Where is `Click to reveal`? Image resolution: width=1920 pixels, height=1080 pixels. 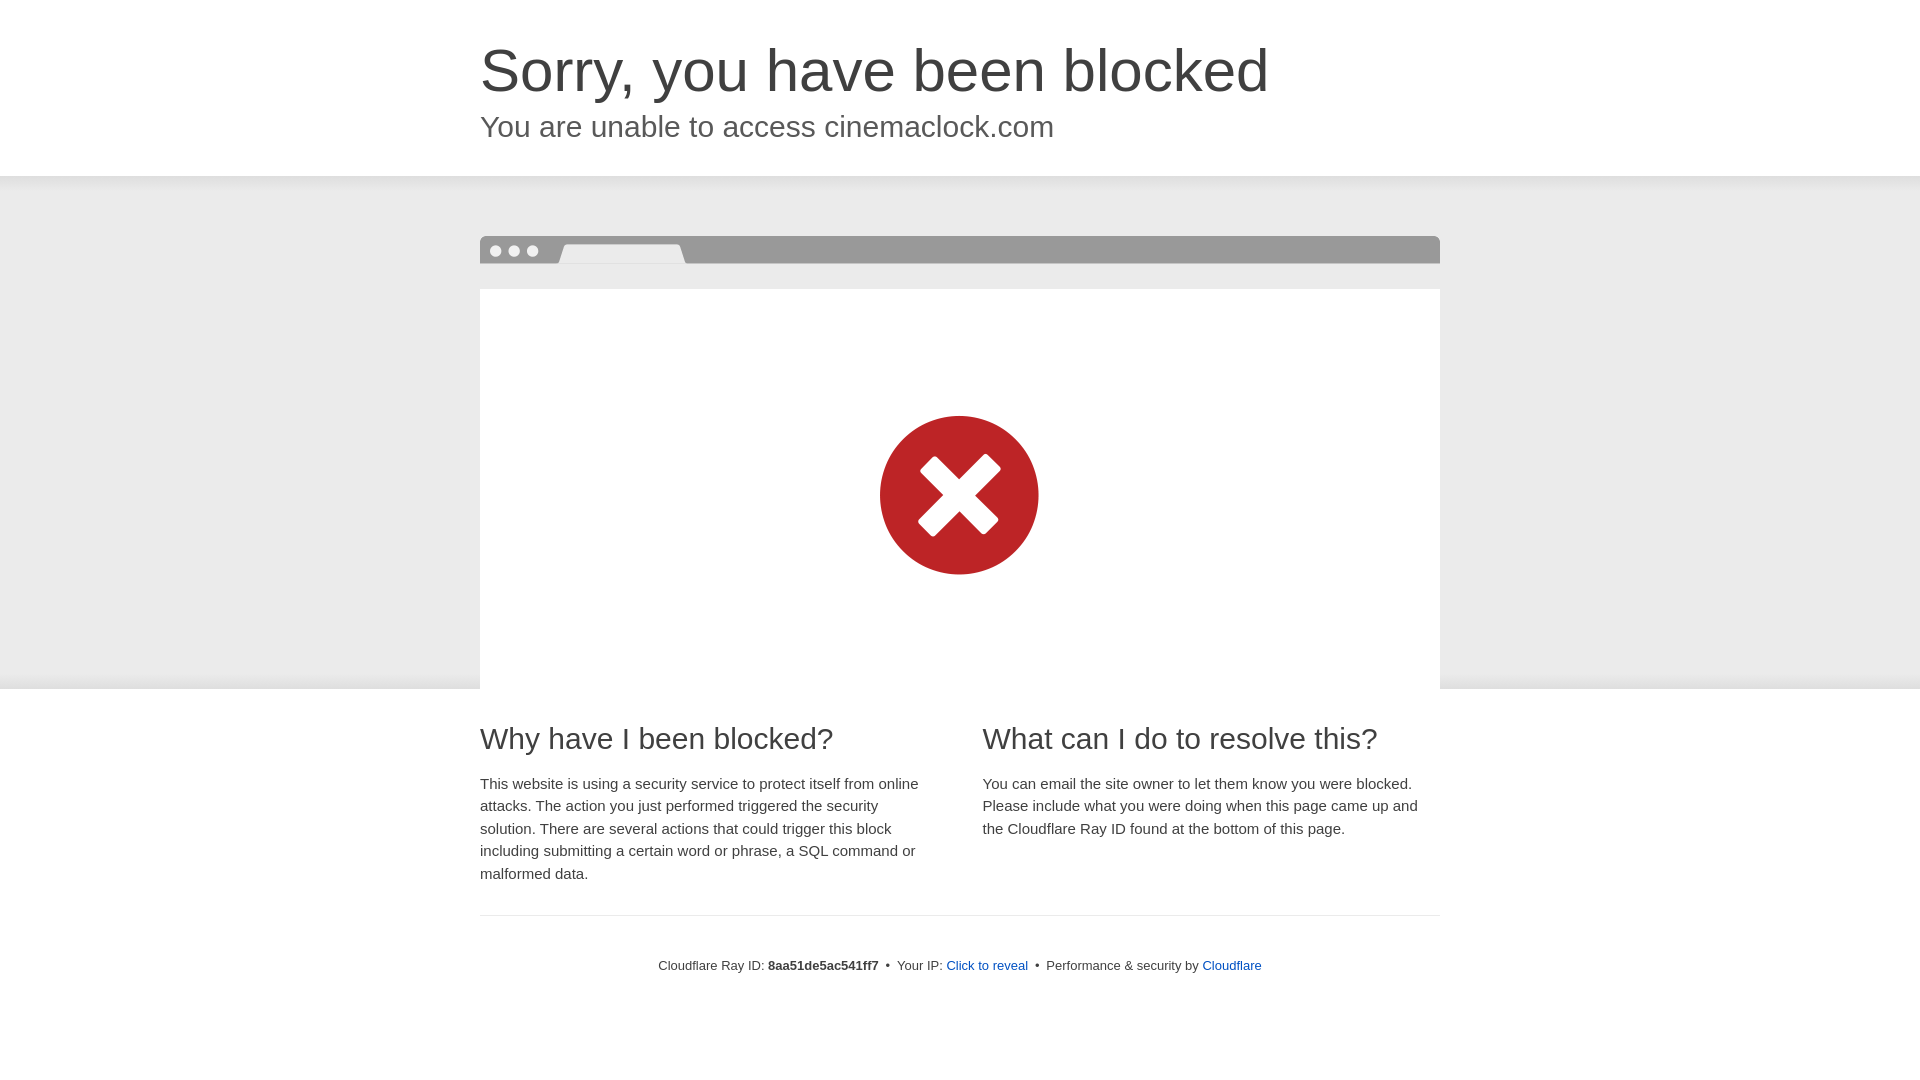 Click to reveal is located at coordinates (986, 966).